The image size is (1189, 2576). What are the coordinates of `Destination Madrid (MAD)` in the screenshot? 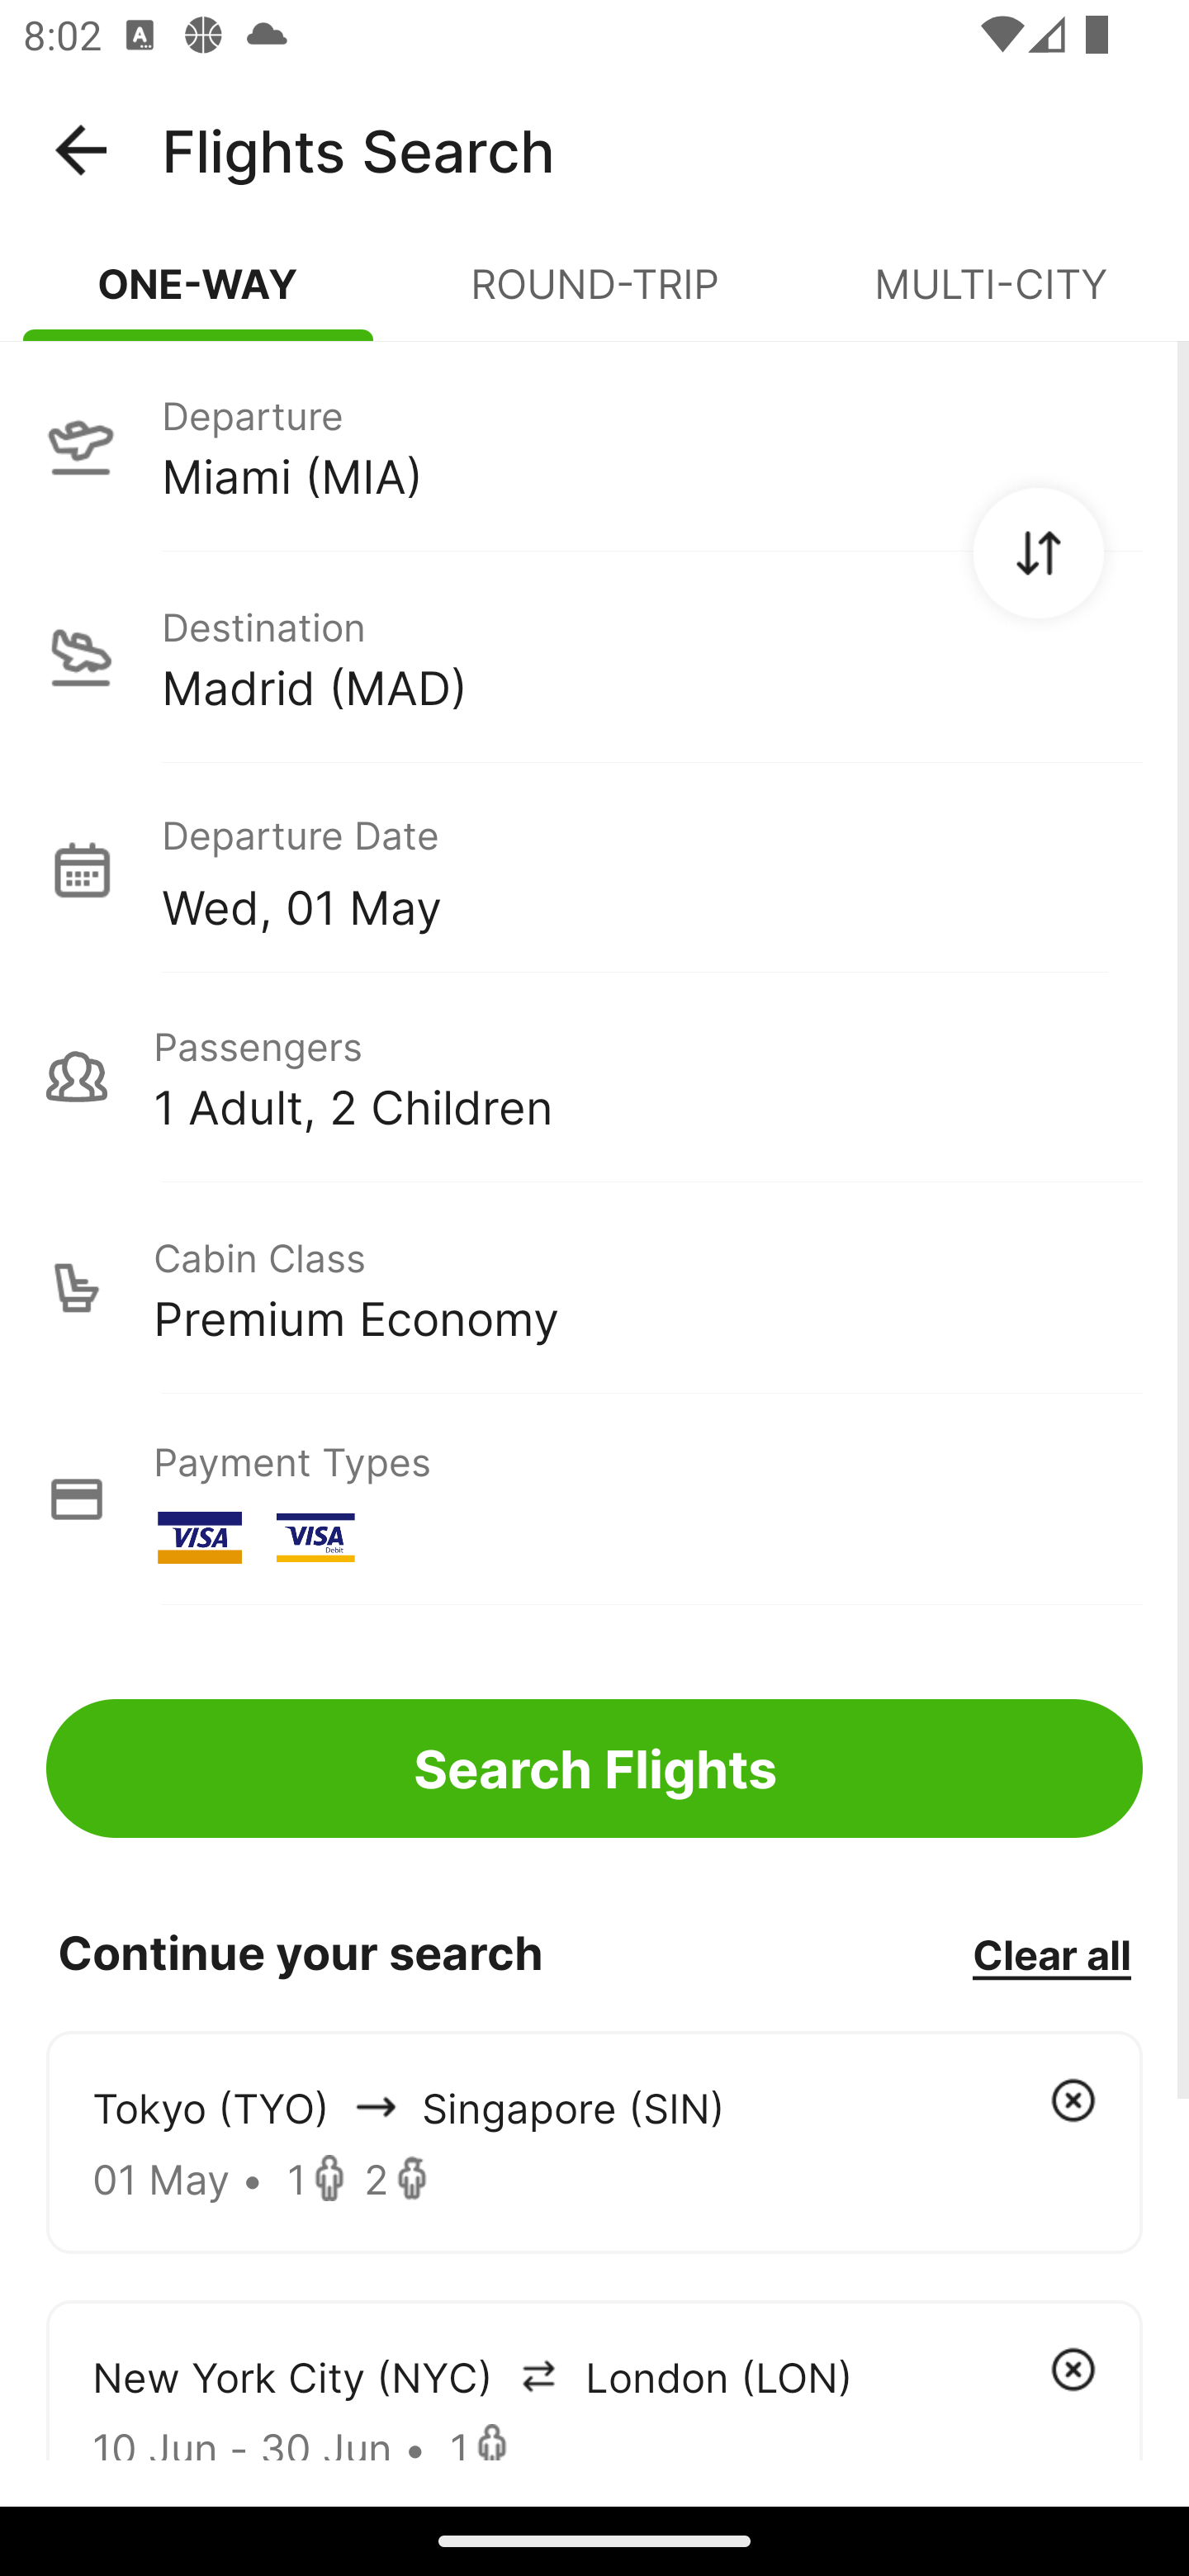 It's located at (594, 657).